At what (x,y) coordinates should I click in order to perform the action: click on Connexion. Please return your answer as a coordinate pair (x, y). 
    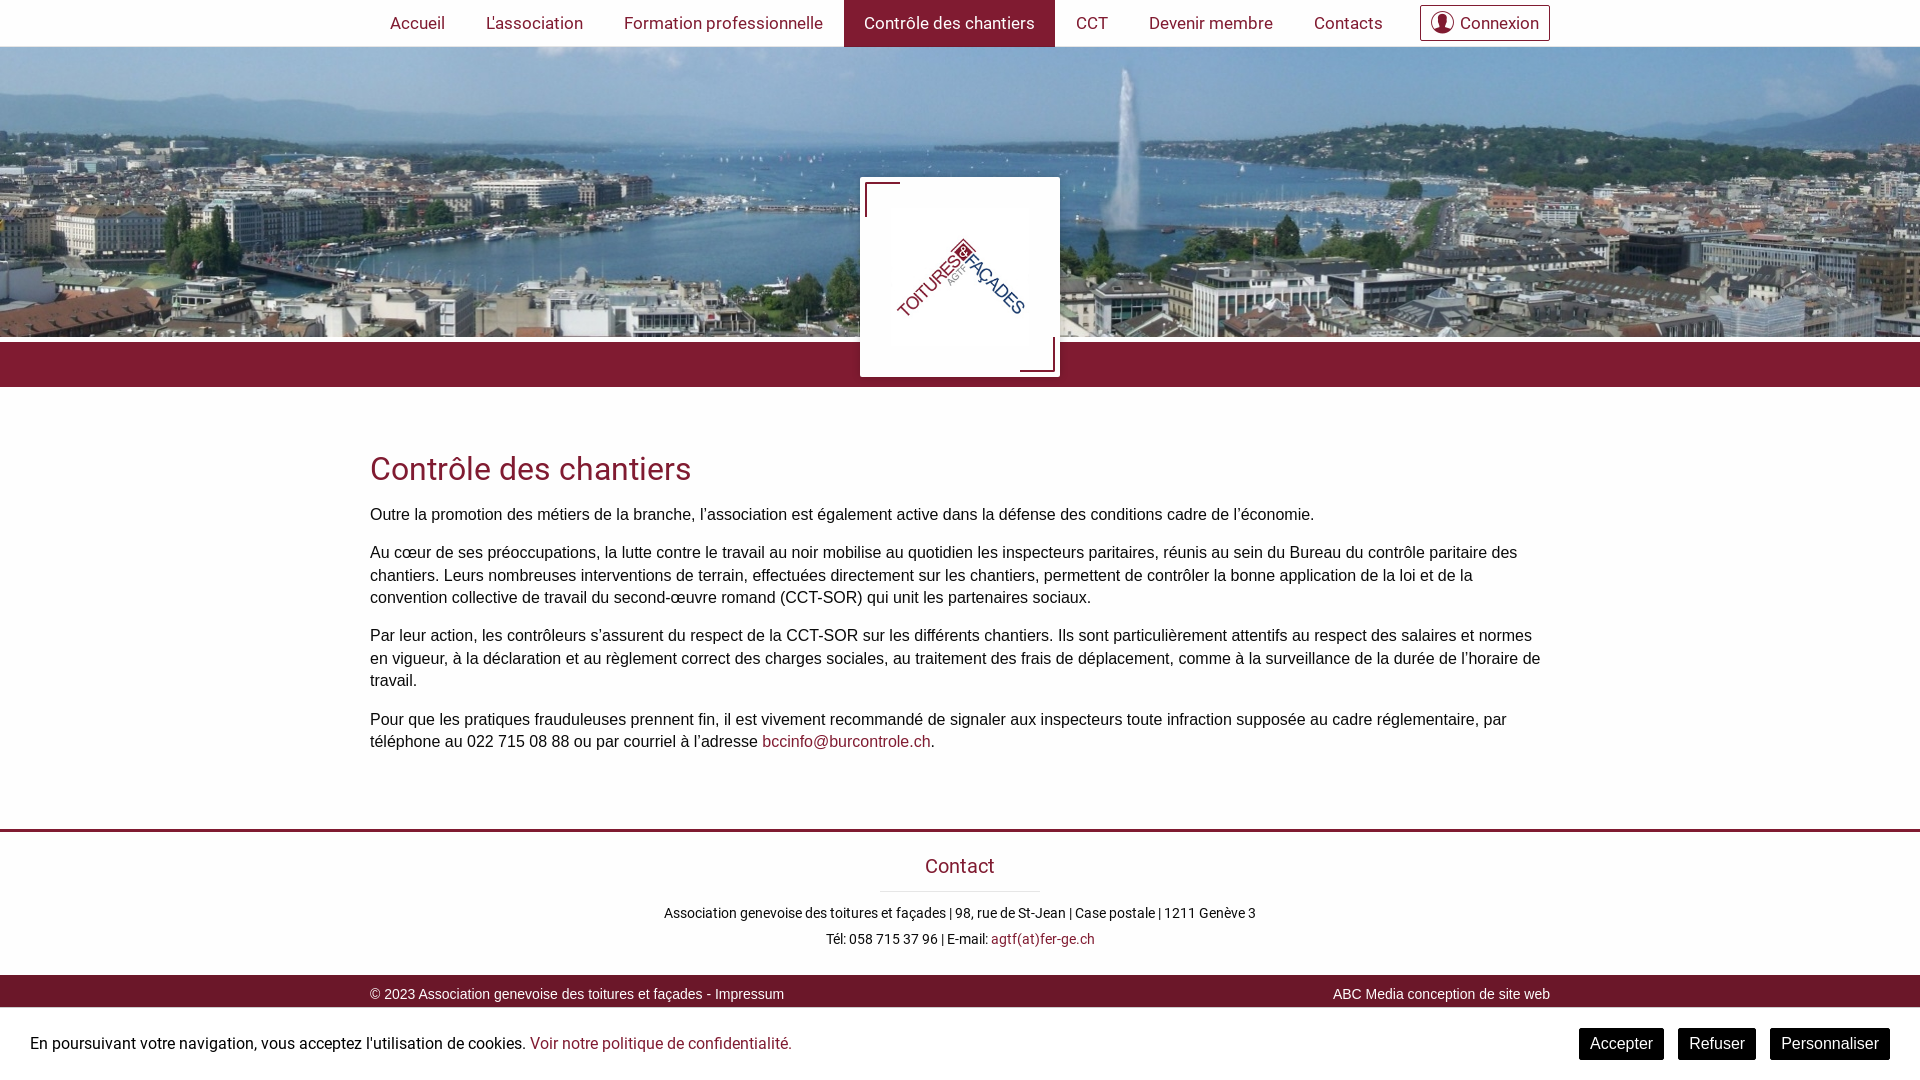
    Looking at the image, I should click on (1485, 23).